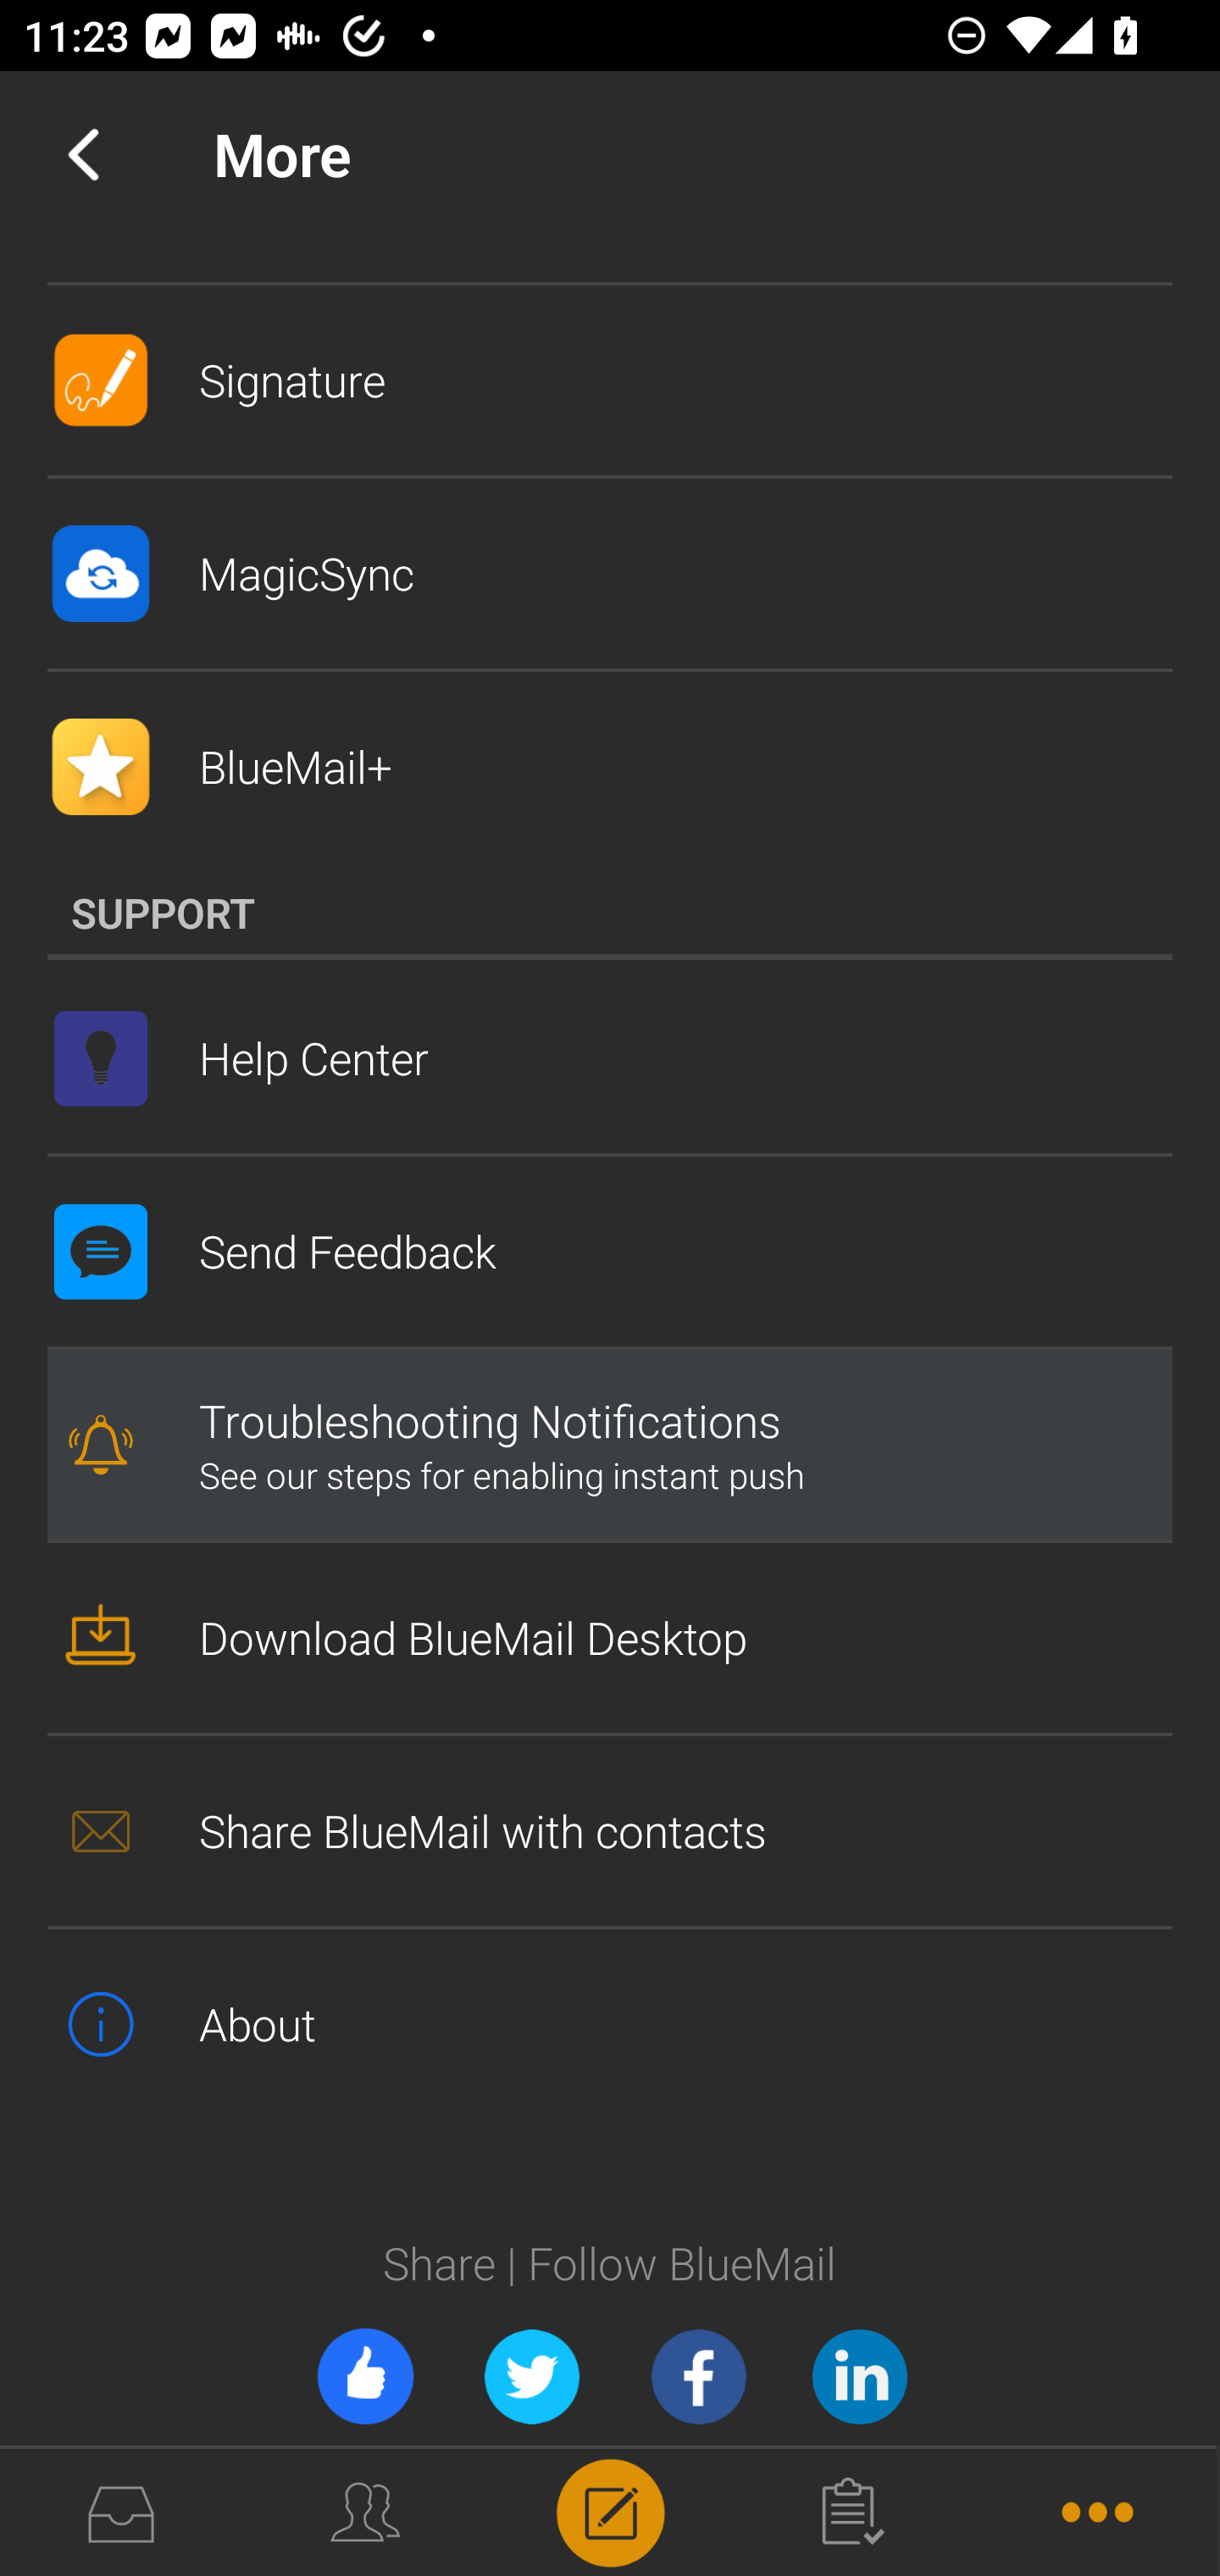 The height and width of the screenshot is (2576, 1220). What do you see at coordinates (610, 768) in the screenshot?
I see `BlueMail+` at bounding box center [610, 768].